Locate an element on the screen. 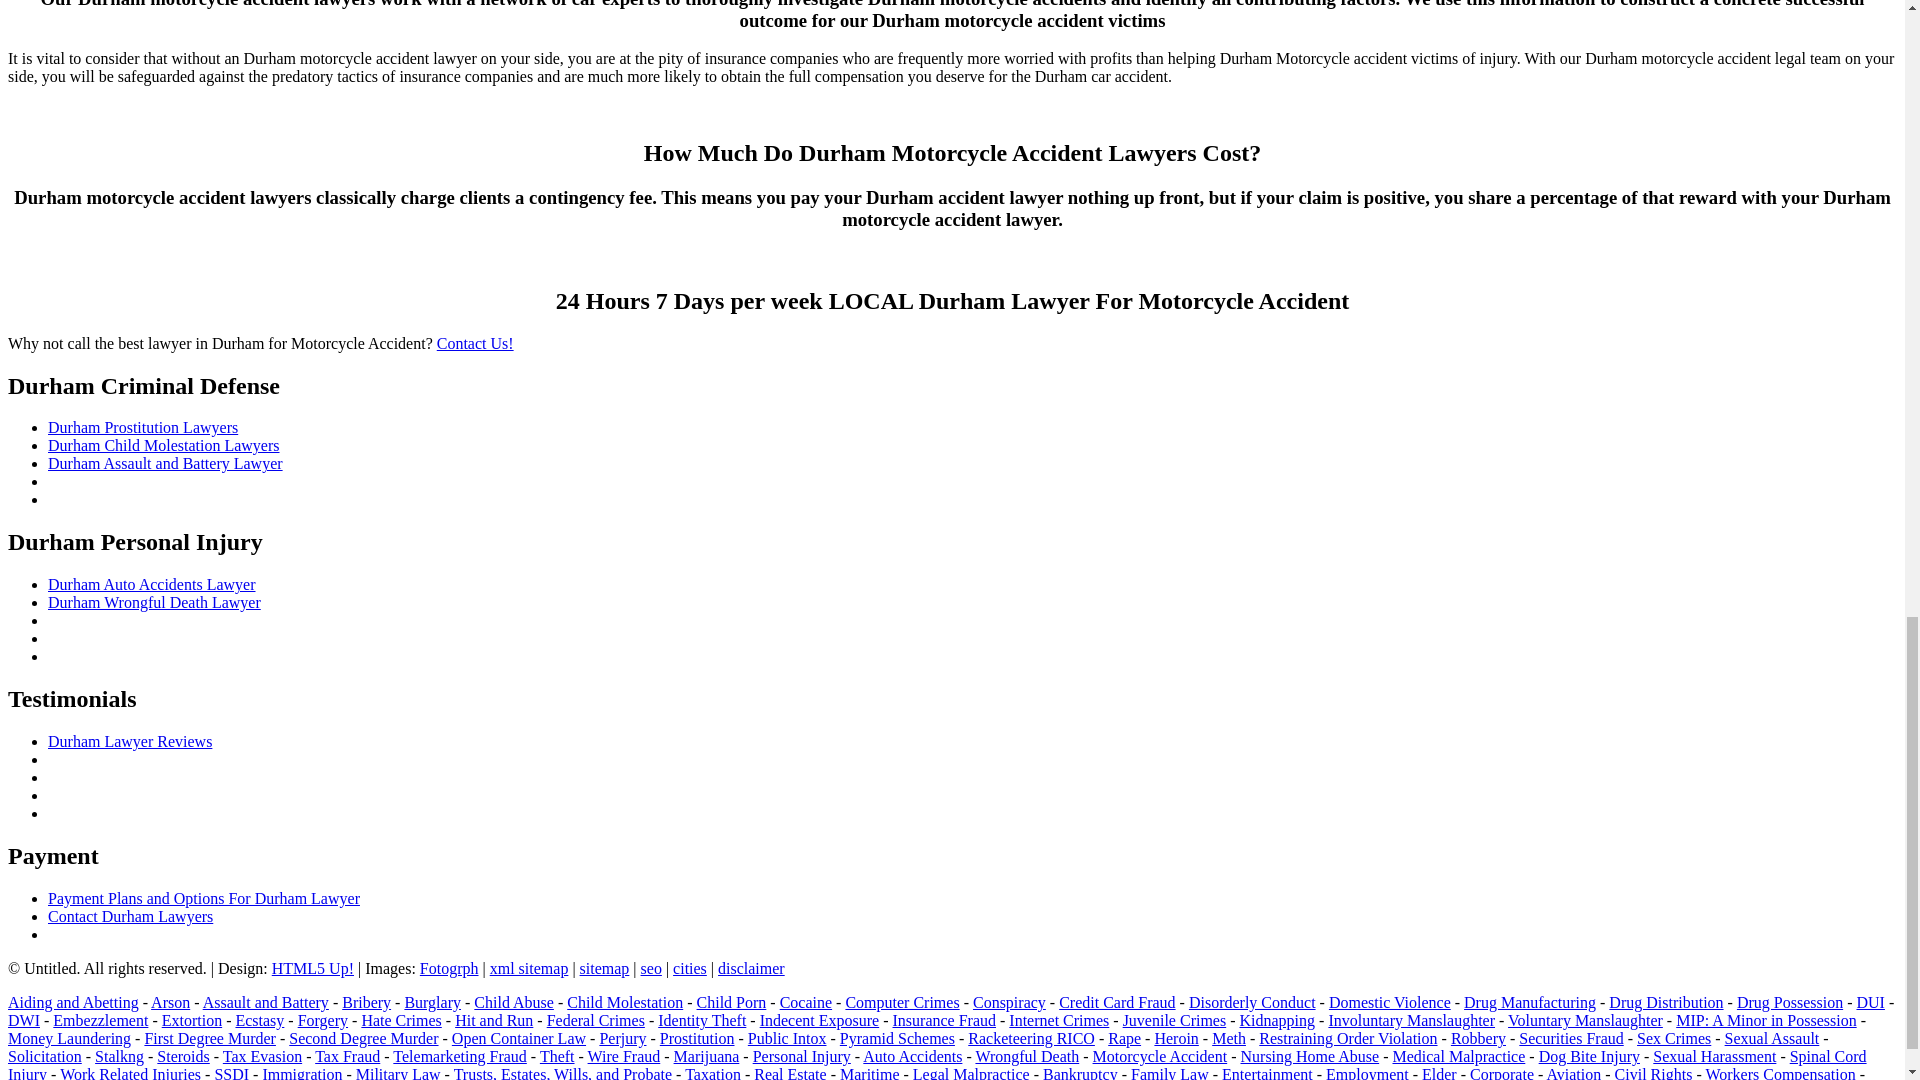  cities is located at coordinates (690, 968).